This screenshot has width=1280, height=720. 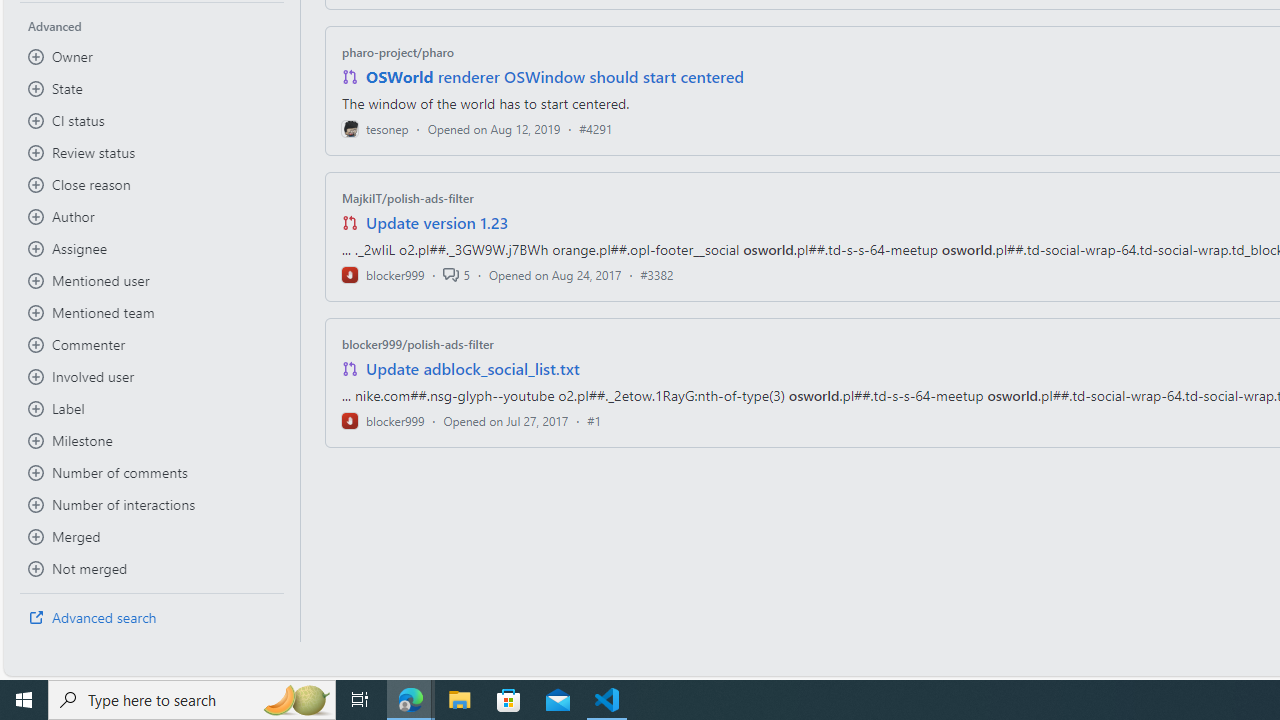 What do you see at coordinates (554, 76) in the screenshot?
I see `OSWorld renderer OSWindow should start centered` at bounding box center [554, 76].